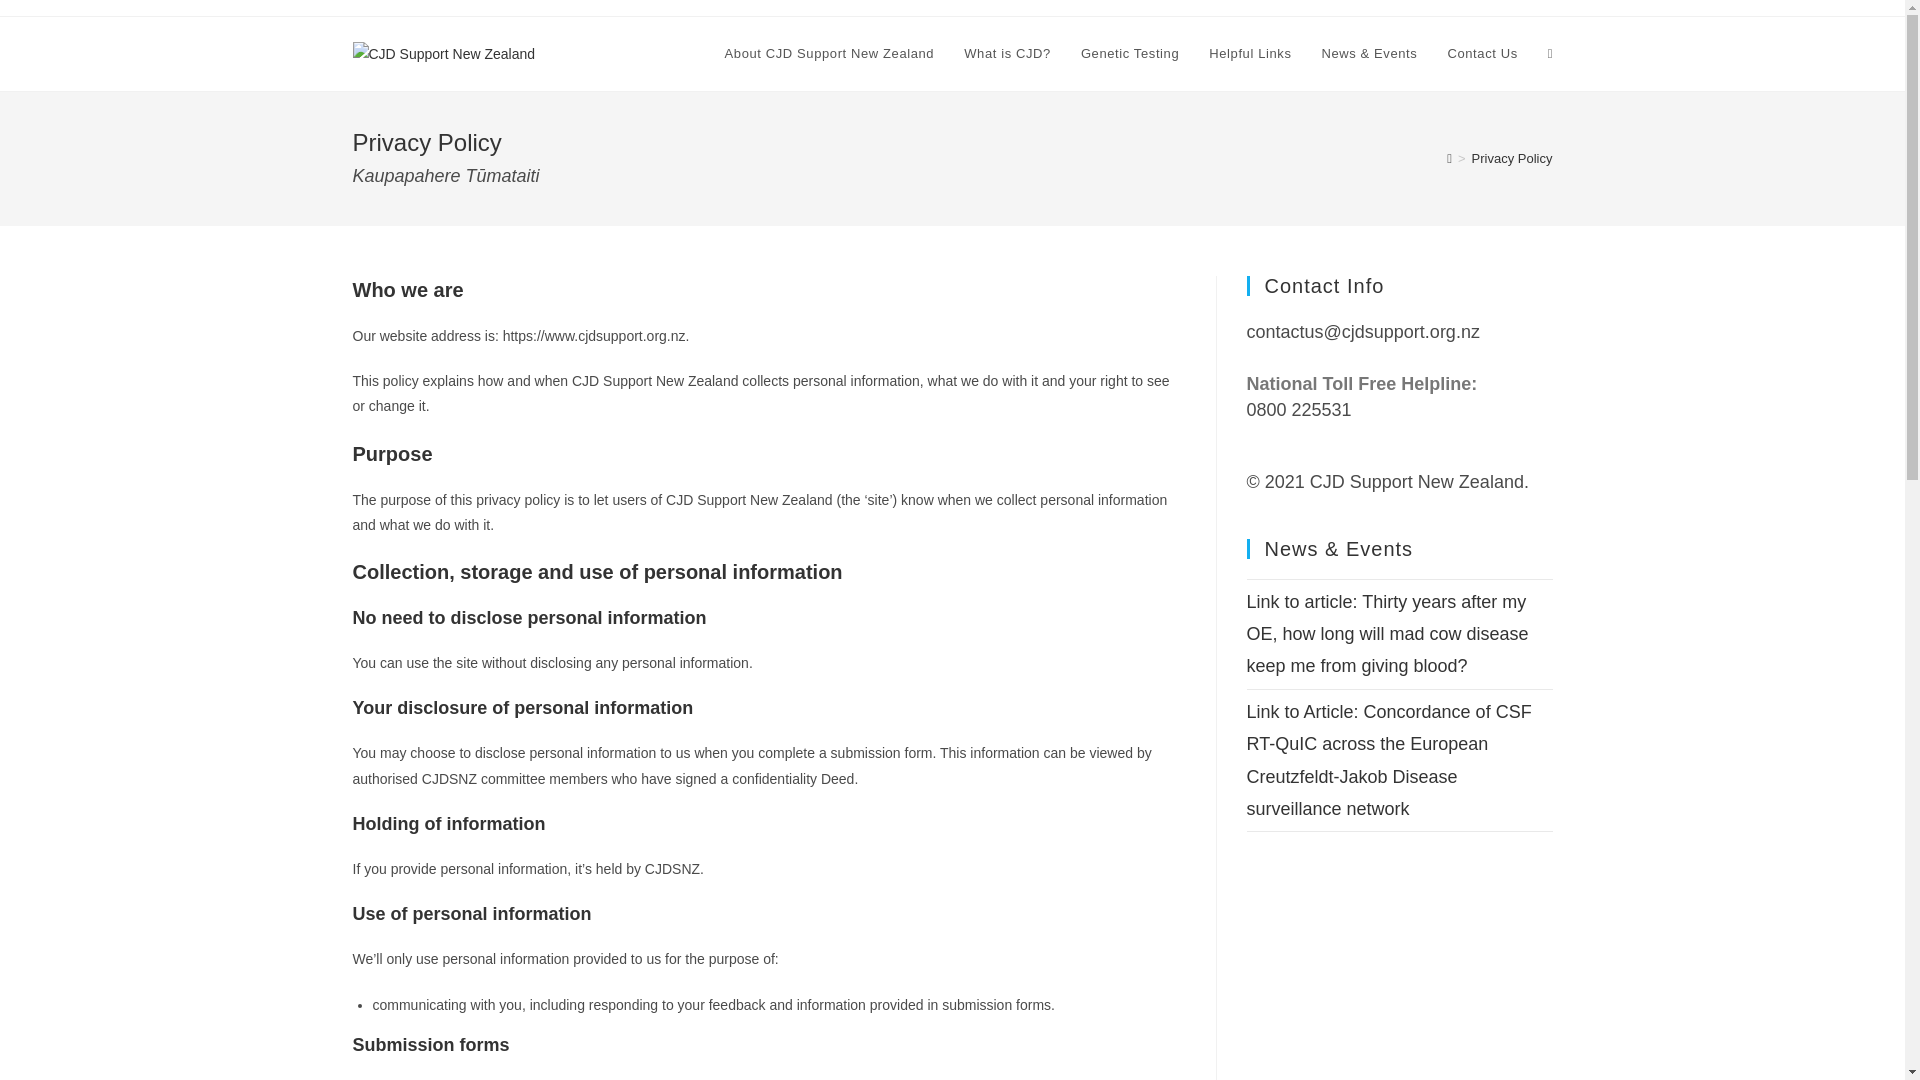 The width and height of the screenshot is (1920, 1080). I want to click on Privacy Policy, so click(1512, 158).